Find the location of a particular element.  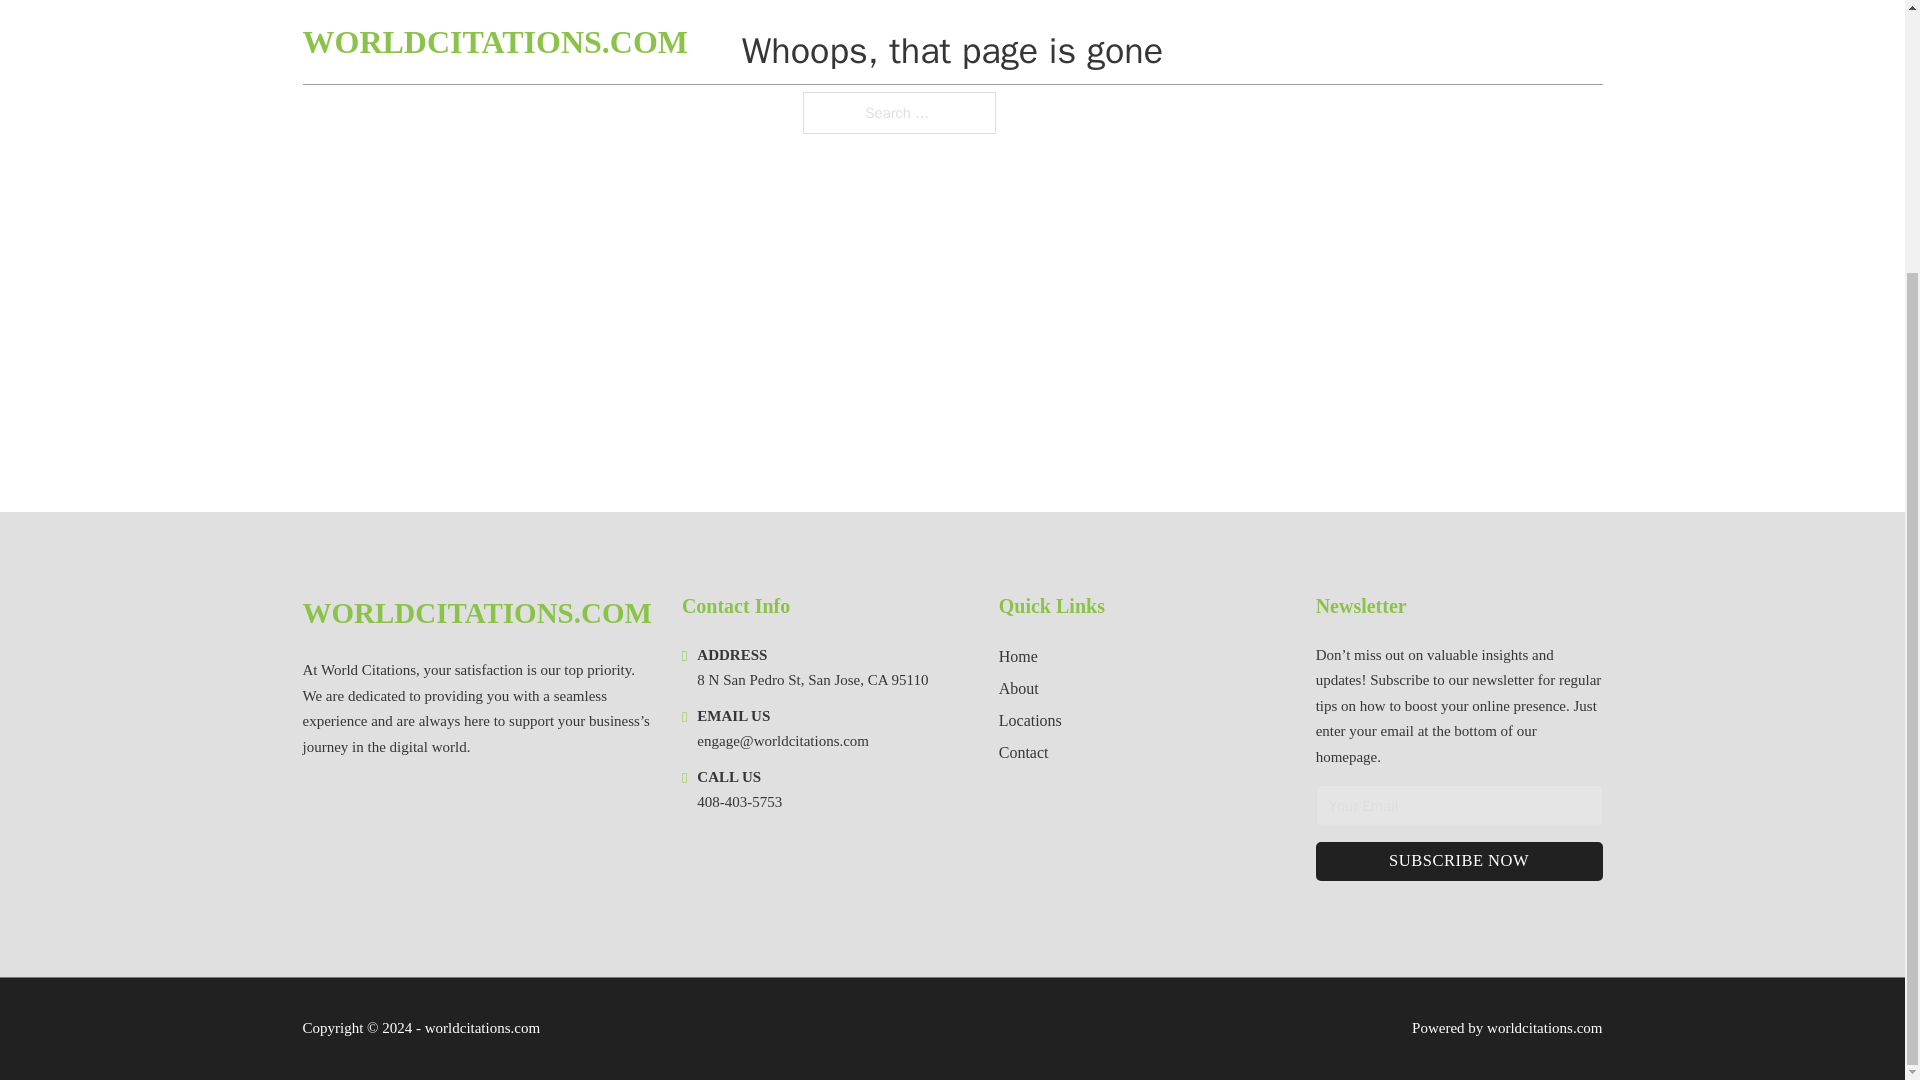

SUBSCRIBE NOW is located at coordinates (1459, 862).